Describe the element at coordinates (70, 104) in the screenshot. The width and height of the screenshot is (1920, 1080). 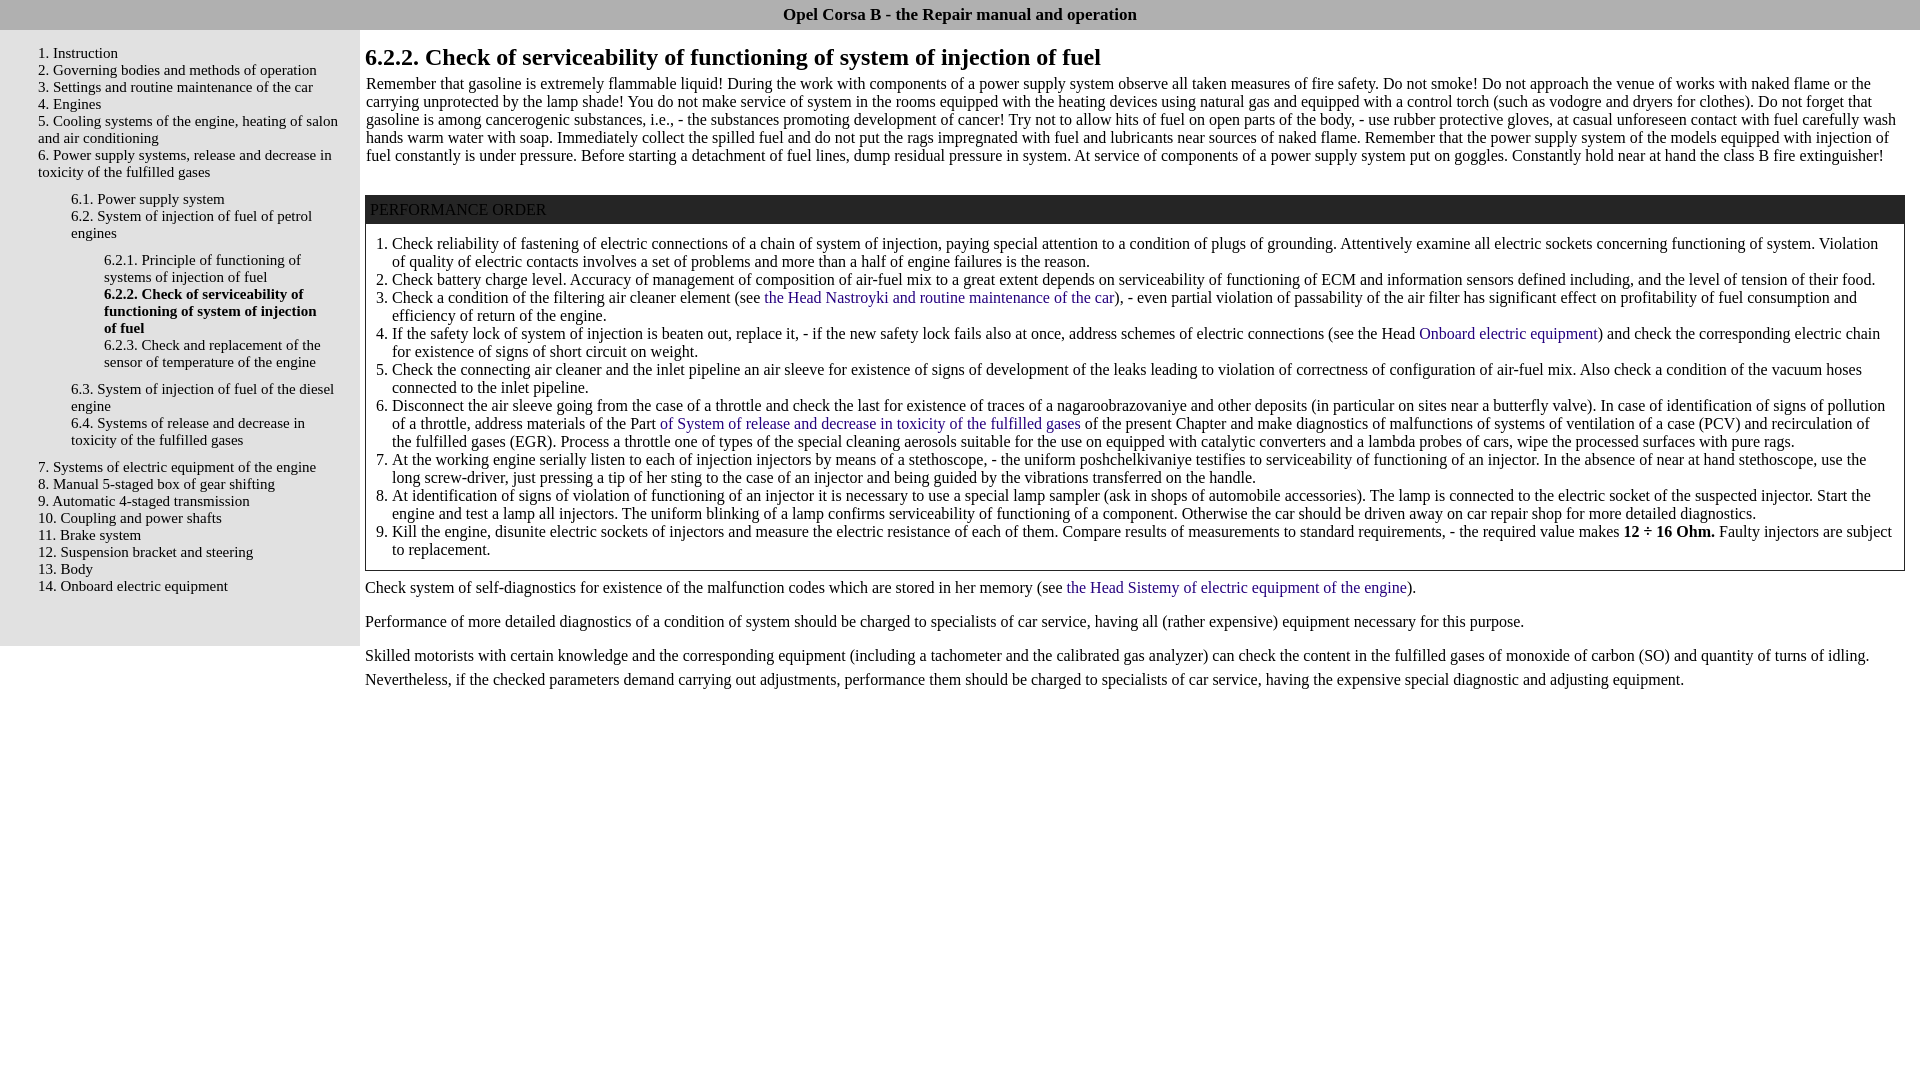
I see `4. Engines` at that location.